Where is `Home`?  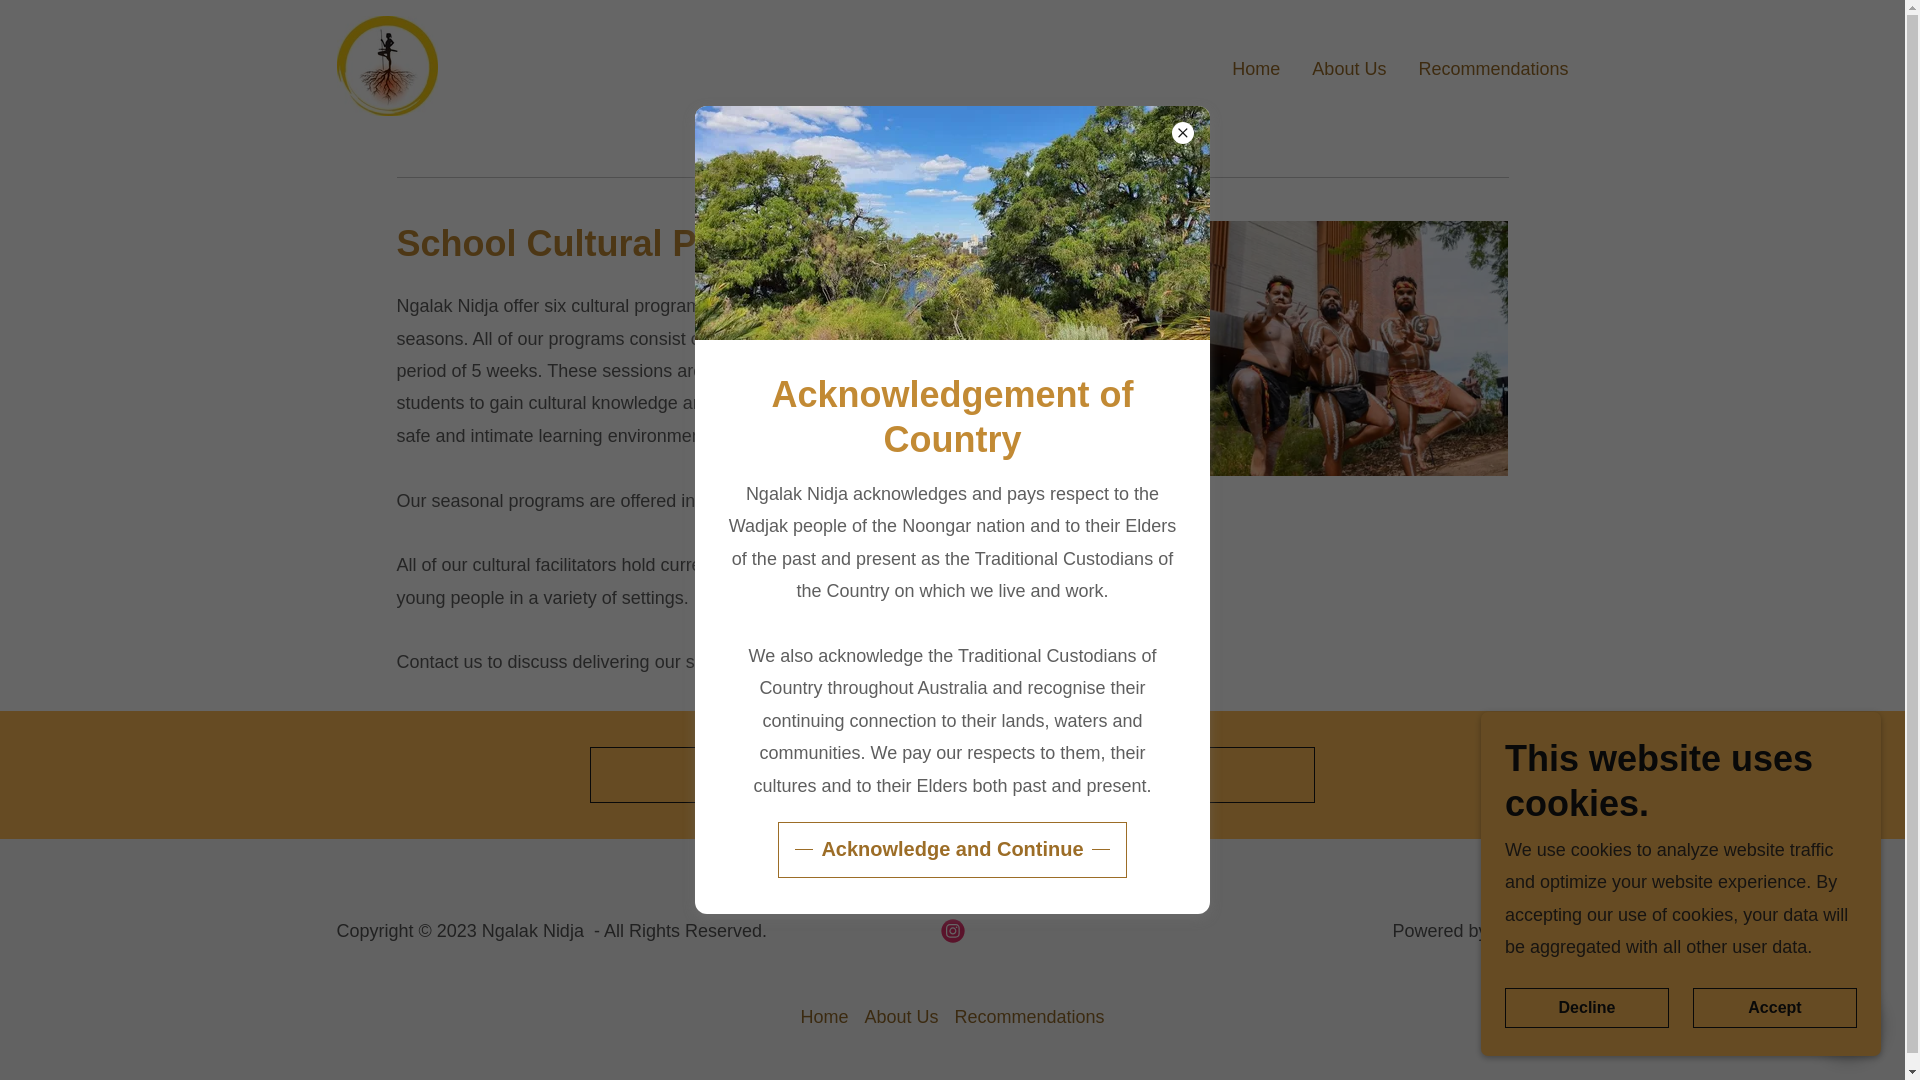
Home is located at coordinates (1256, 66).